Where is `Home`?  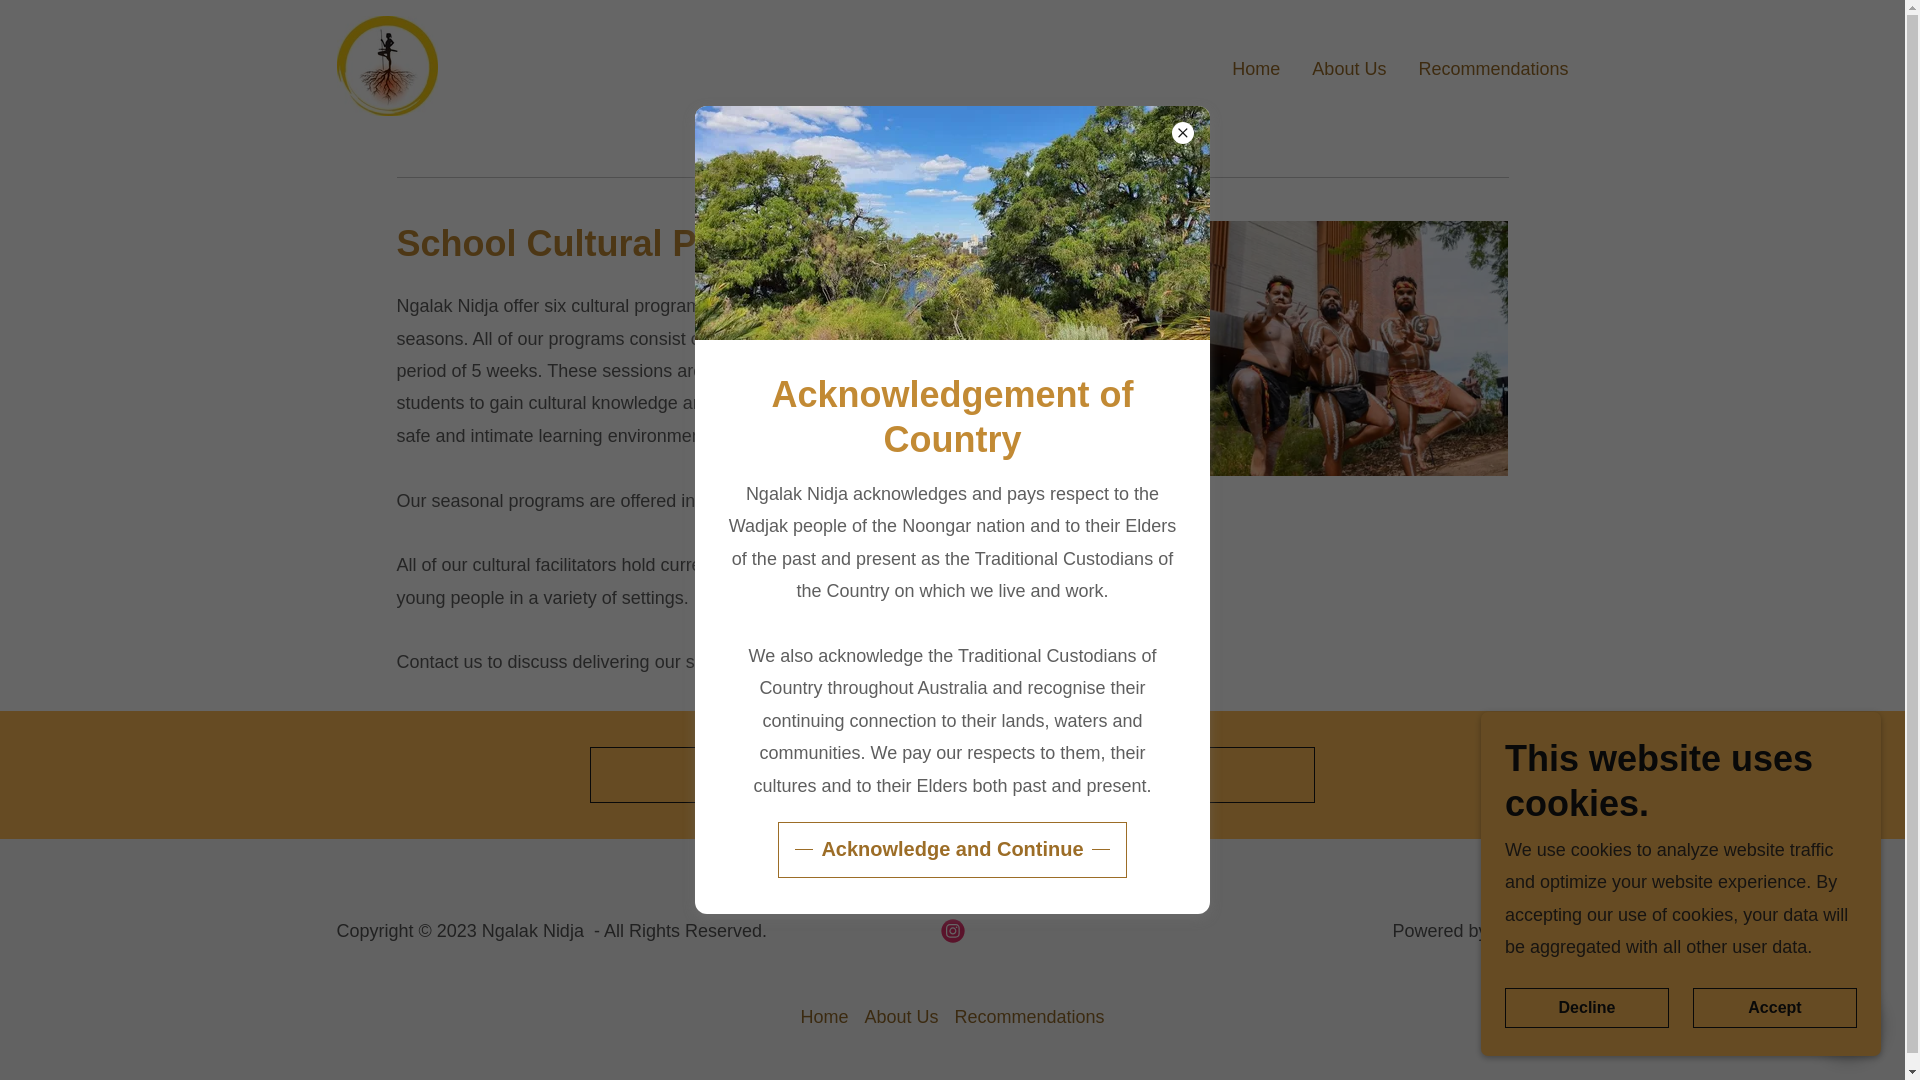
Home is located at coordinates (1256, 66).